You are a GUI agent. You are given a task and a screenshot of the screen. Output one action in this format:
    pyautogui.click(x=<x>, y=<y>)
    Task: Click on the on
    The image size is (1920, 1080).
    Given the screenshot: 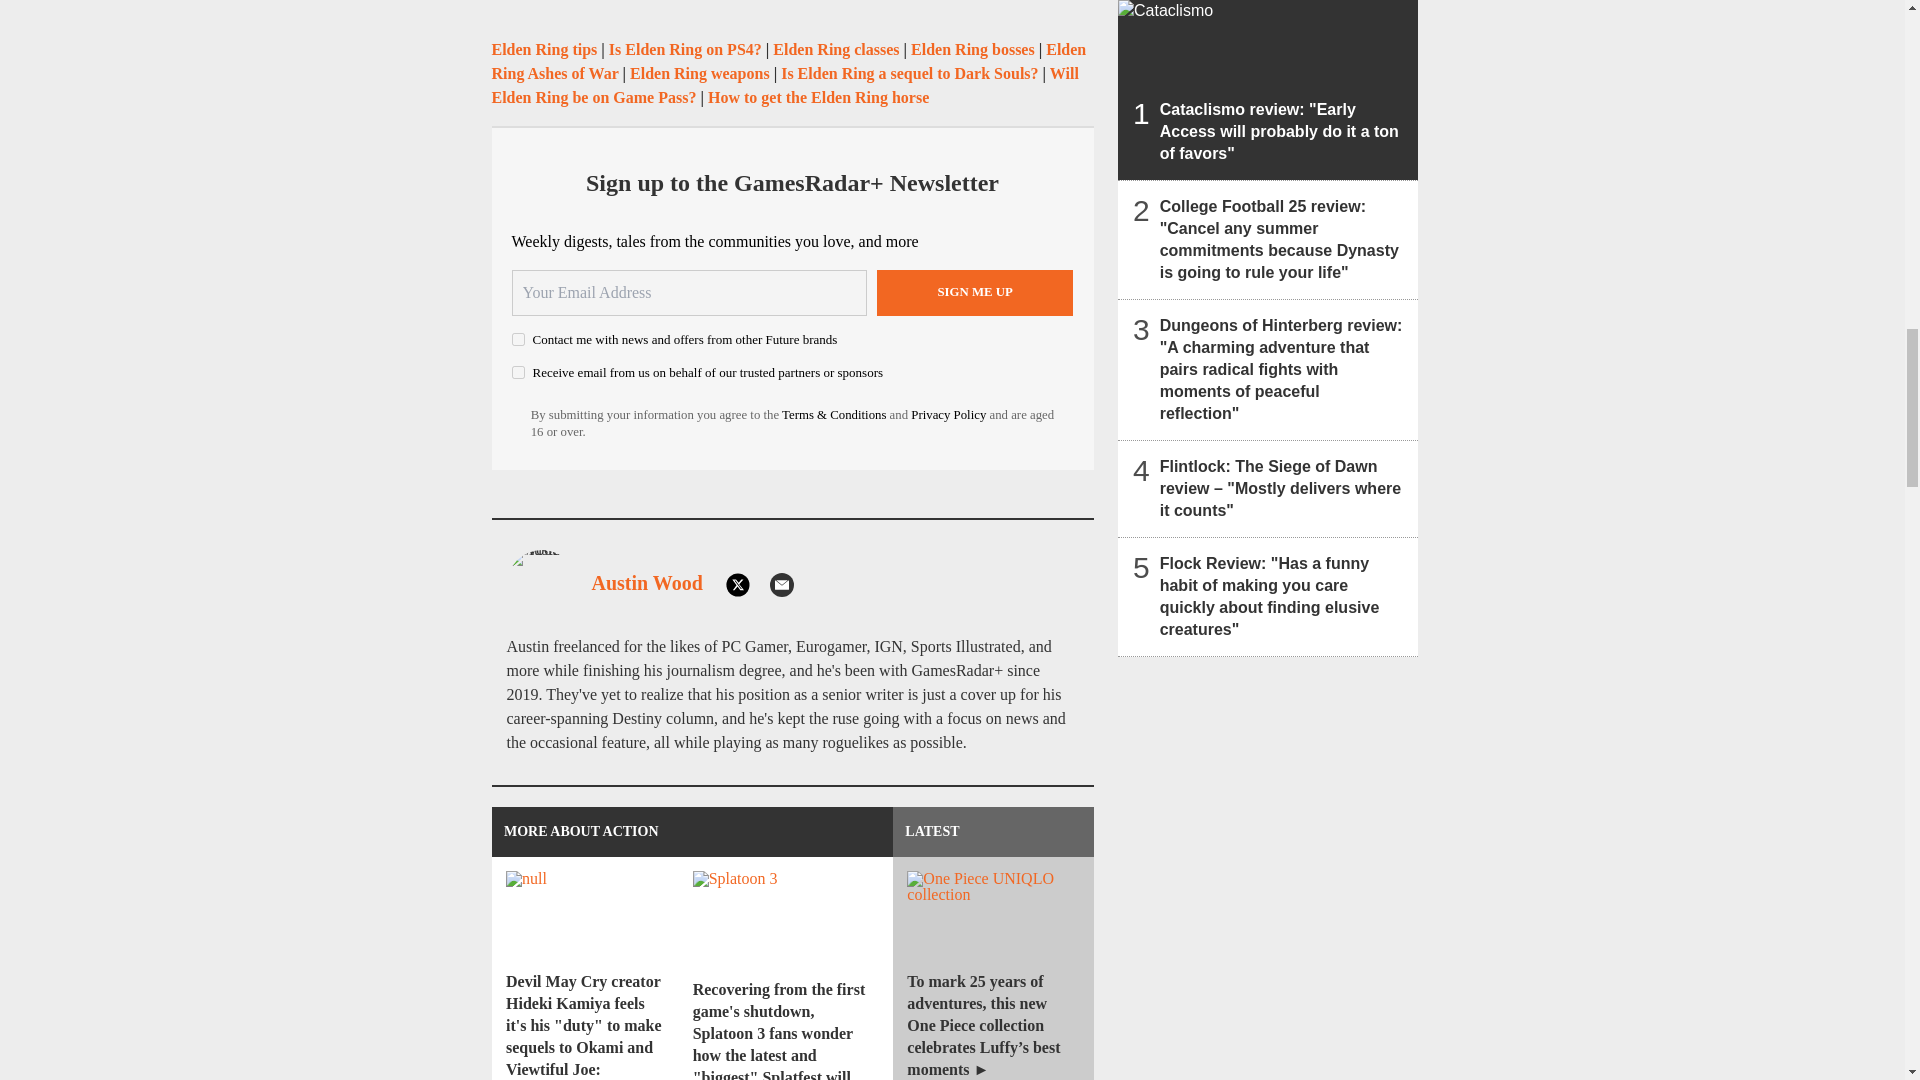 What is the action you would take?
    pyautogui.click(x=518, y=372)
    